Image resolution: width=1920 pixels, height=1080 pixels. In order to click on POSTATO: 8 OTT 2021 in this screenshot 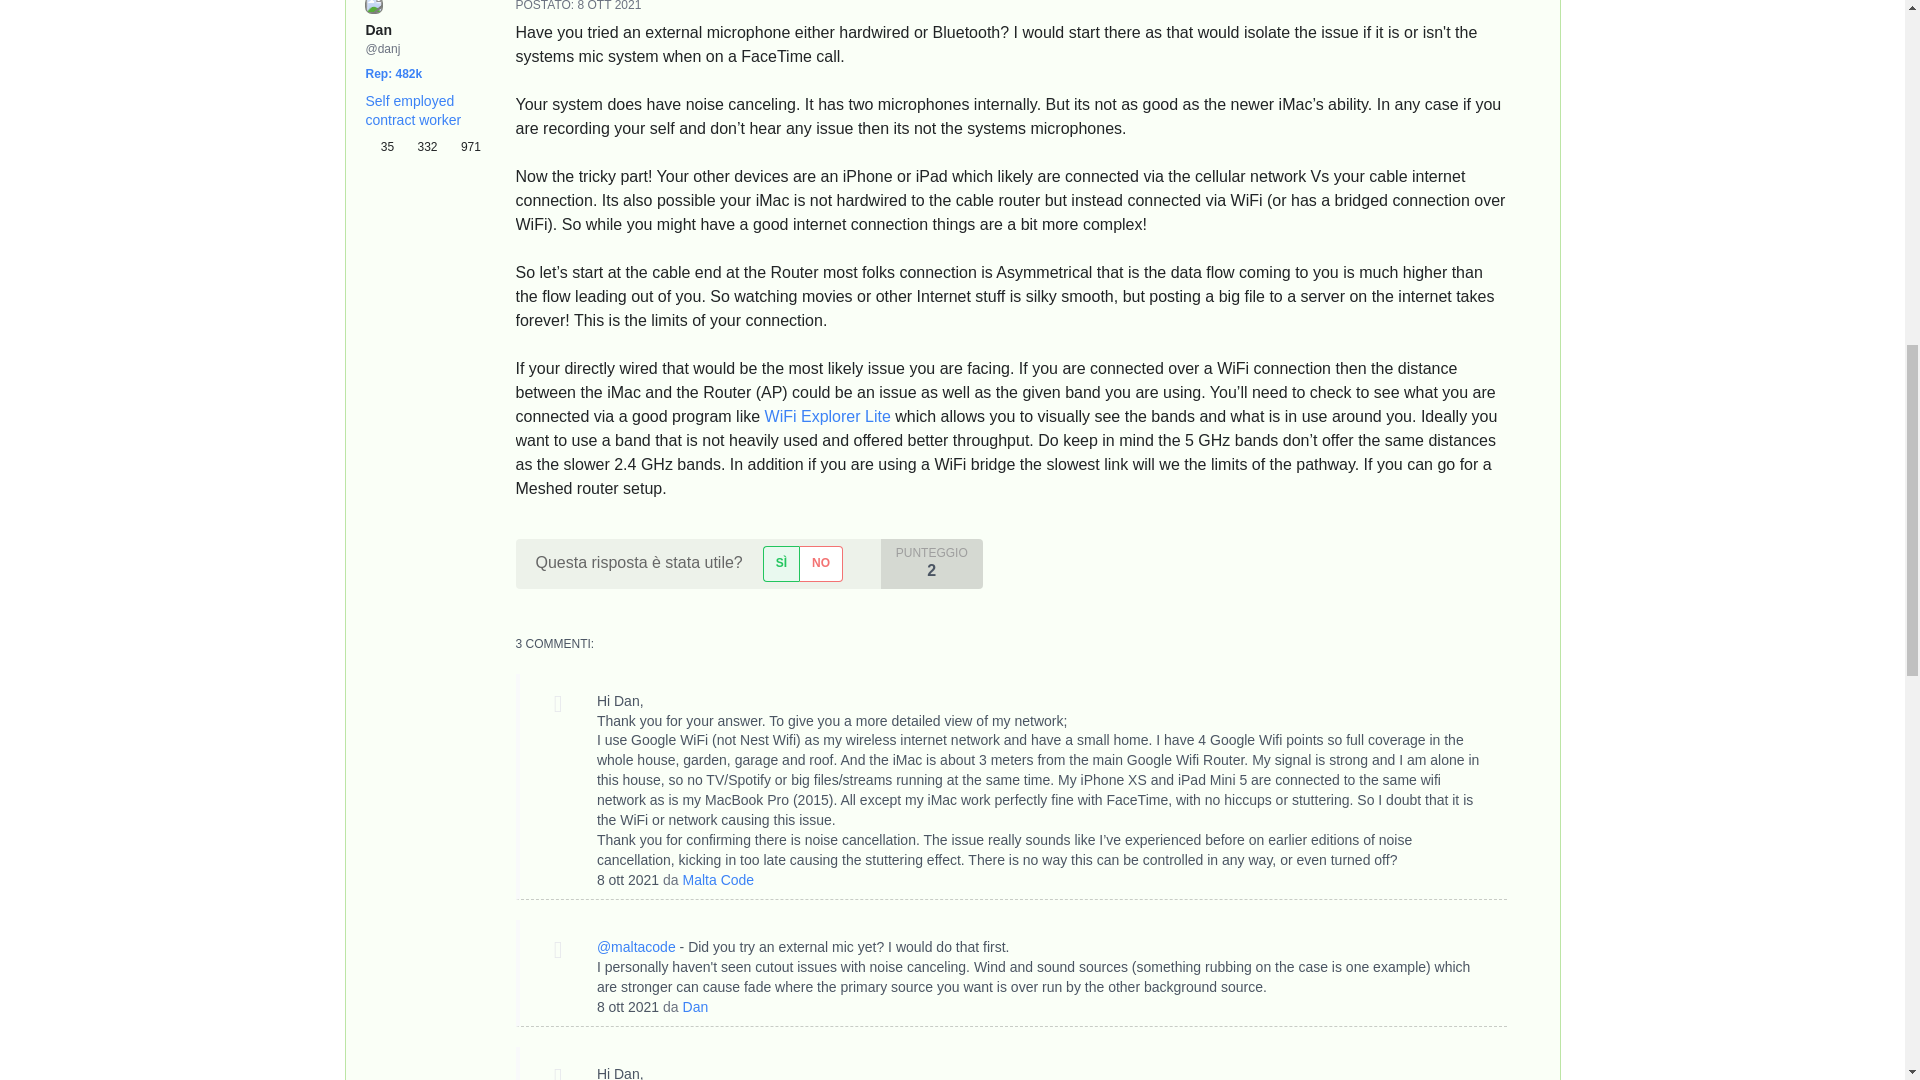, I will do `click(578, 6)`.